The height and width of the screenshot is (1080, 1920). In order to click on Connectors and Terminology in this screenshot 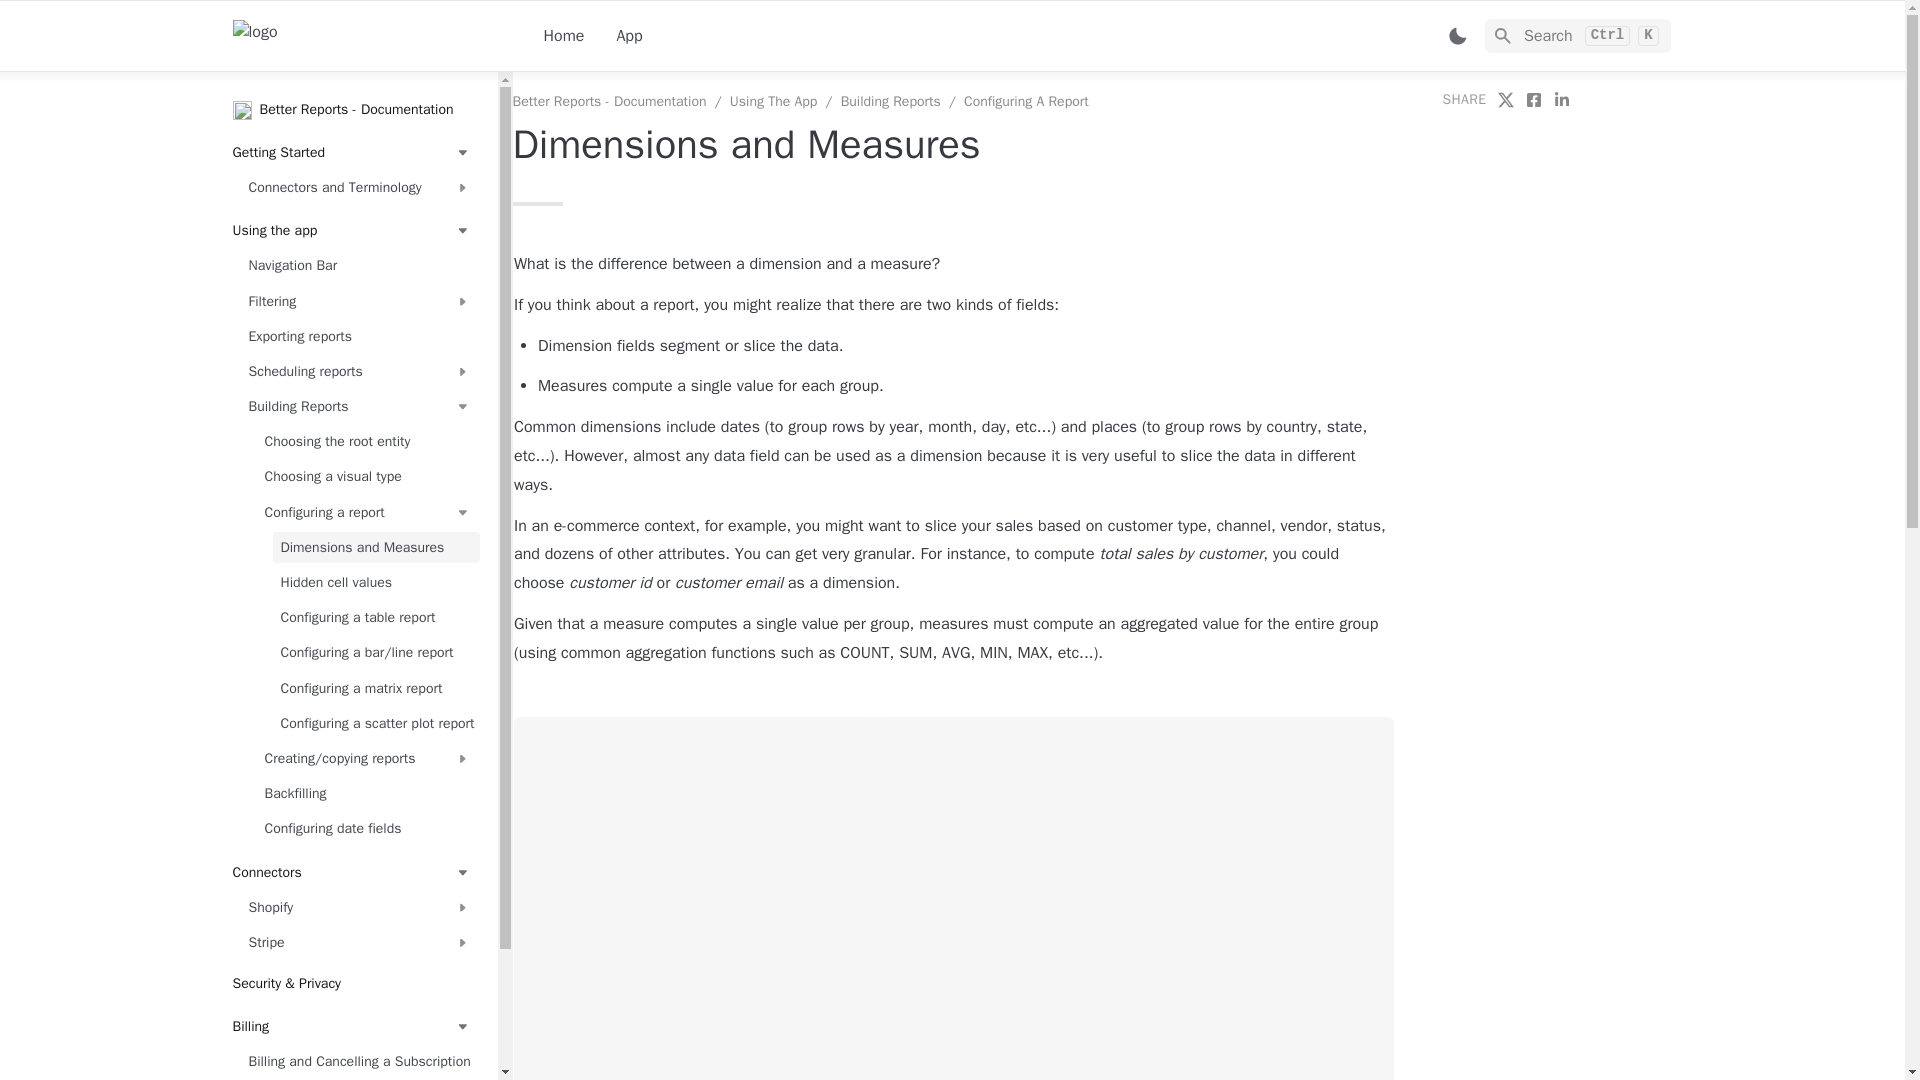, I will do `click(359, 187)`.